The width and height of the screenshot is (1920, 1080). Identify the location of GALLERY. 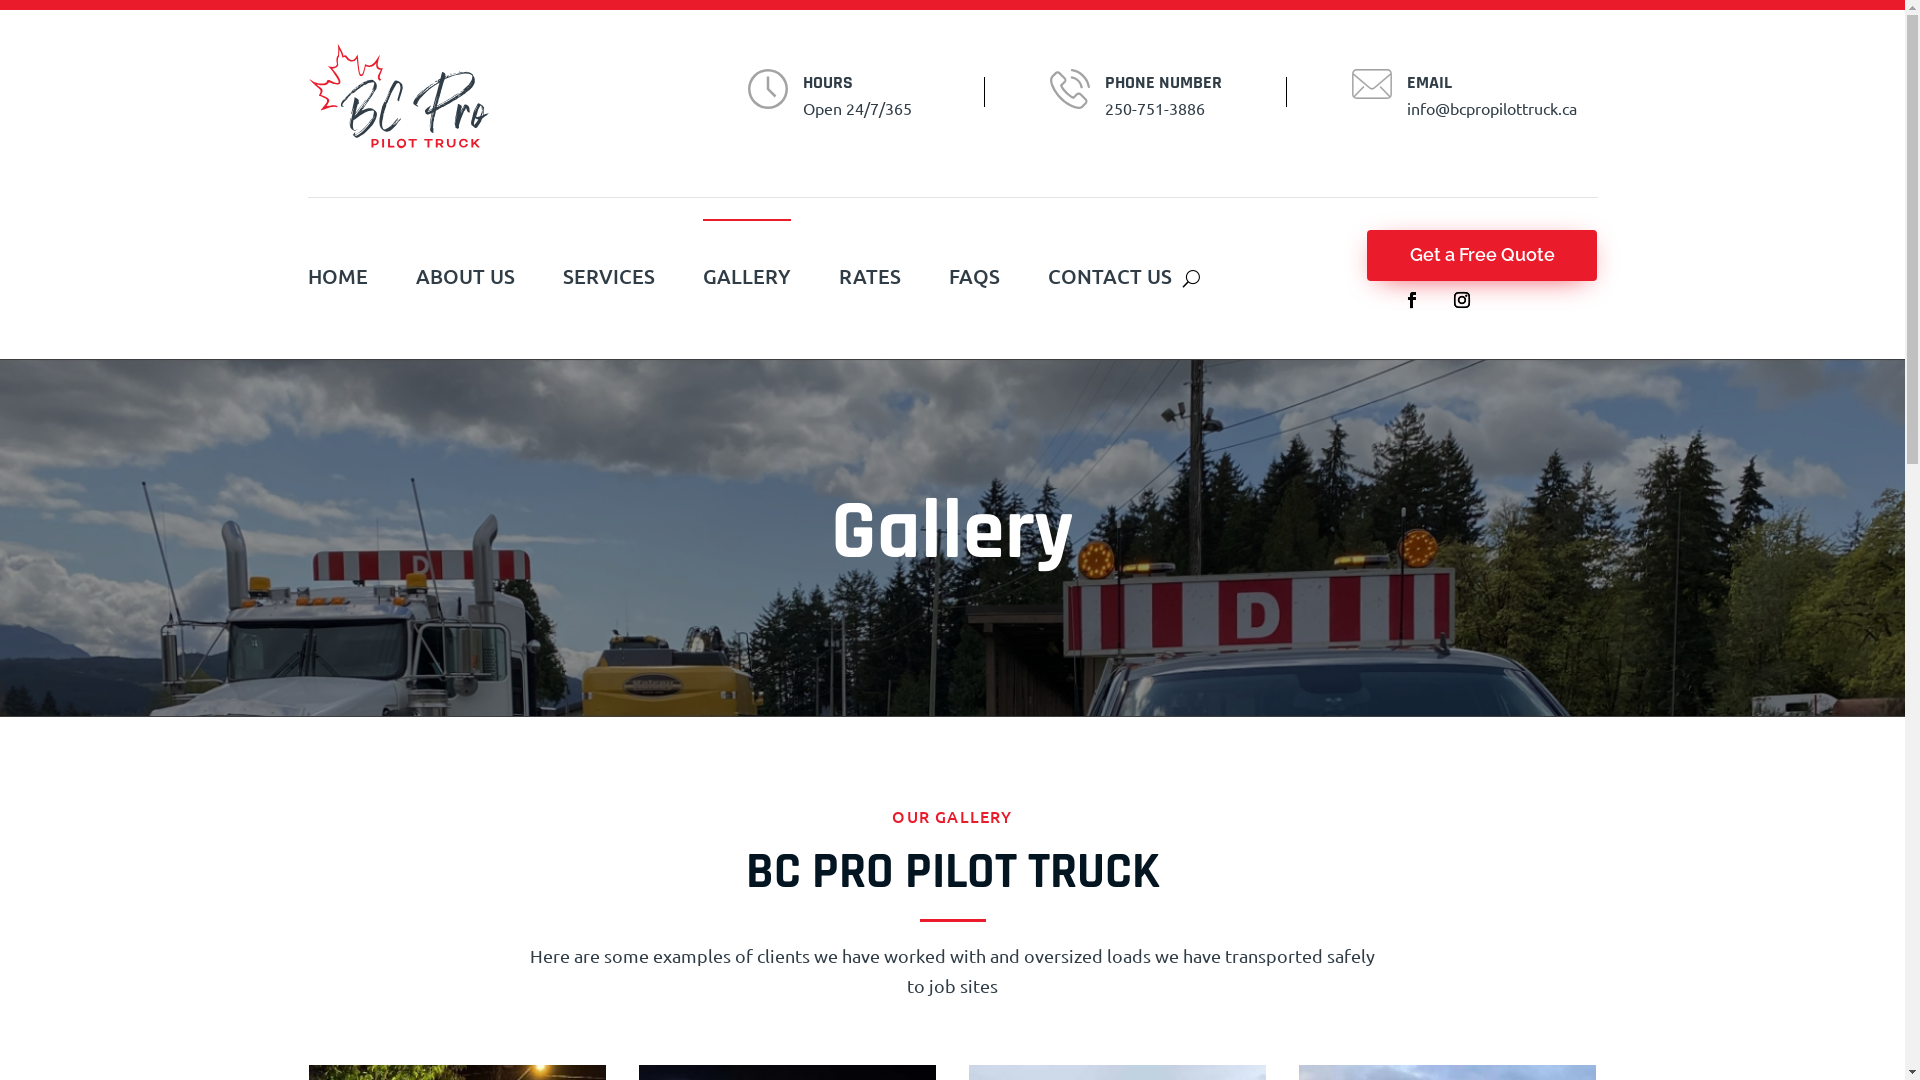
(746, 278).